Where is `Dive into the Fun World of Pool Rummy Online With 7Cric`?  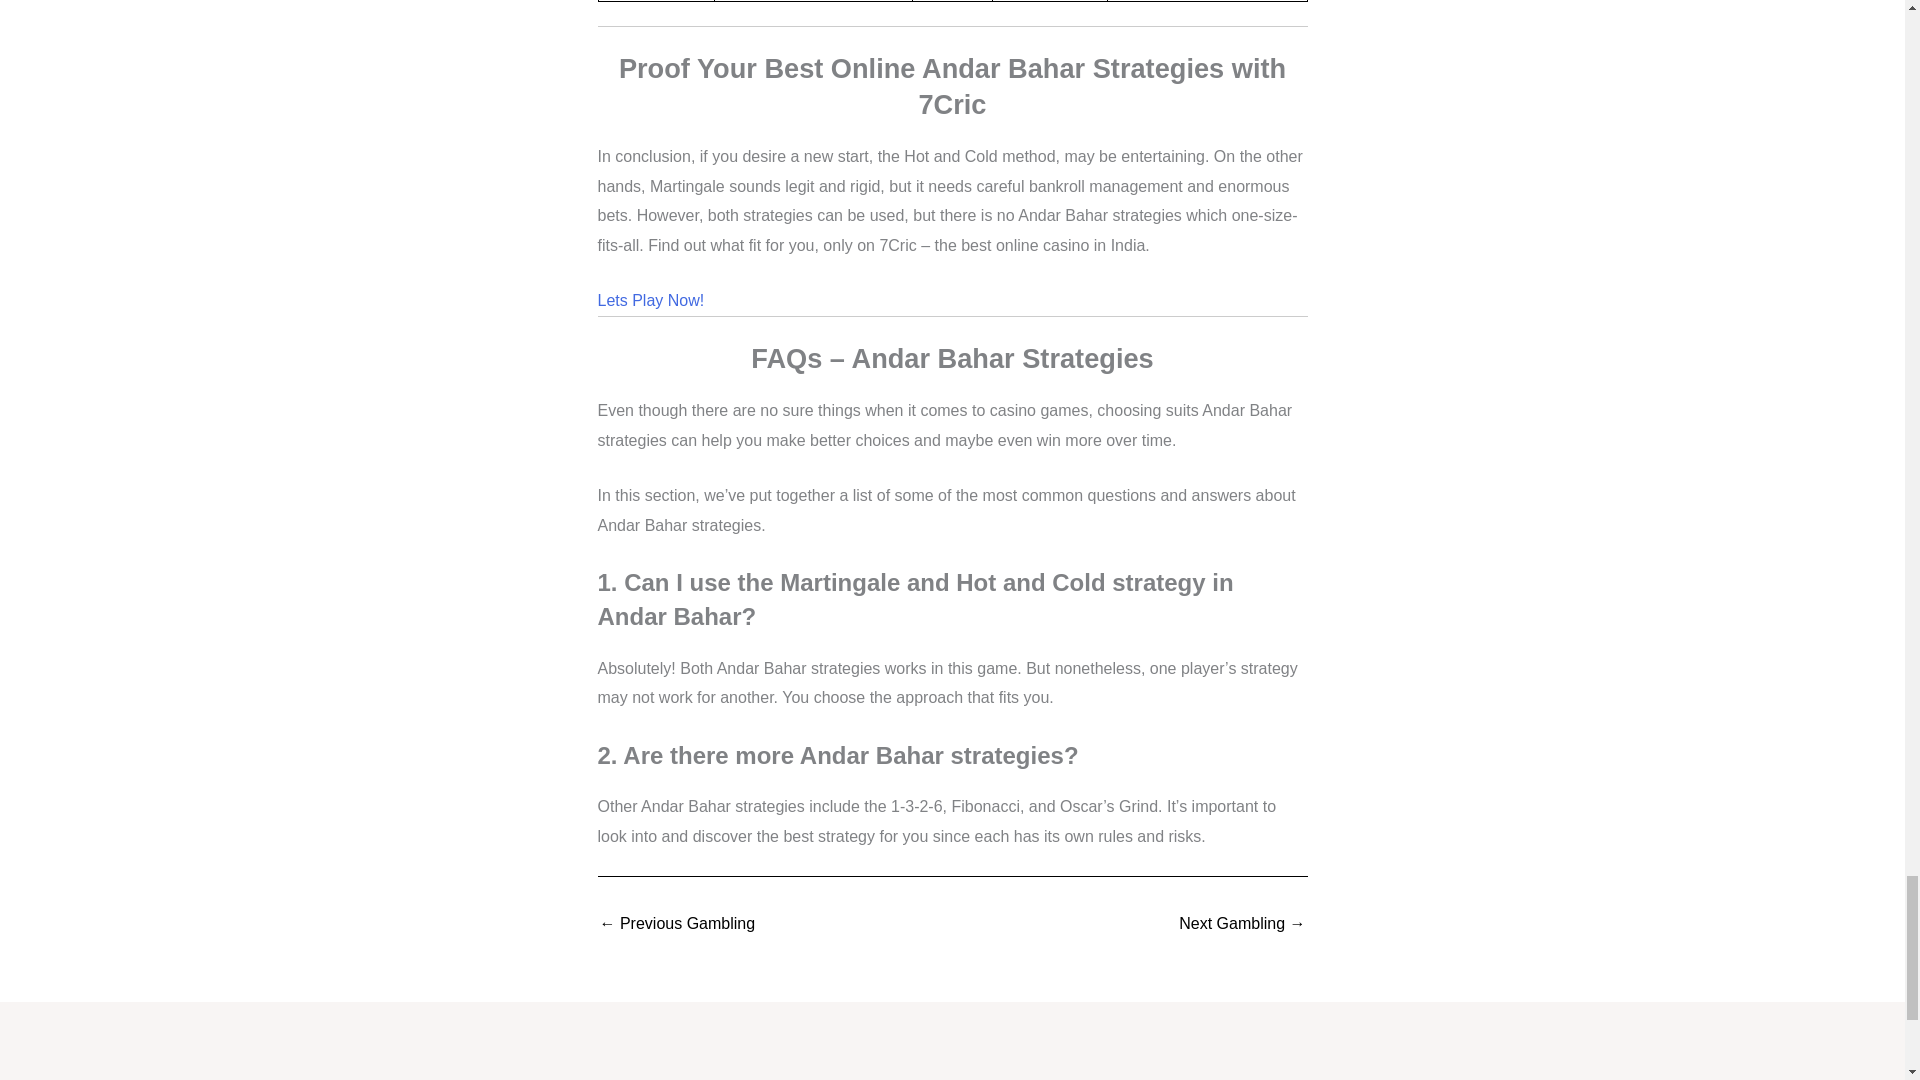 Dive into the Fun World of Pool Rummy Online With 7Cric is located at coordinates (678, 924).